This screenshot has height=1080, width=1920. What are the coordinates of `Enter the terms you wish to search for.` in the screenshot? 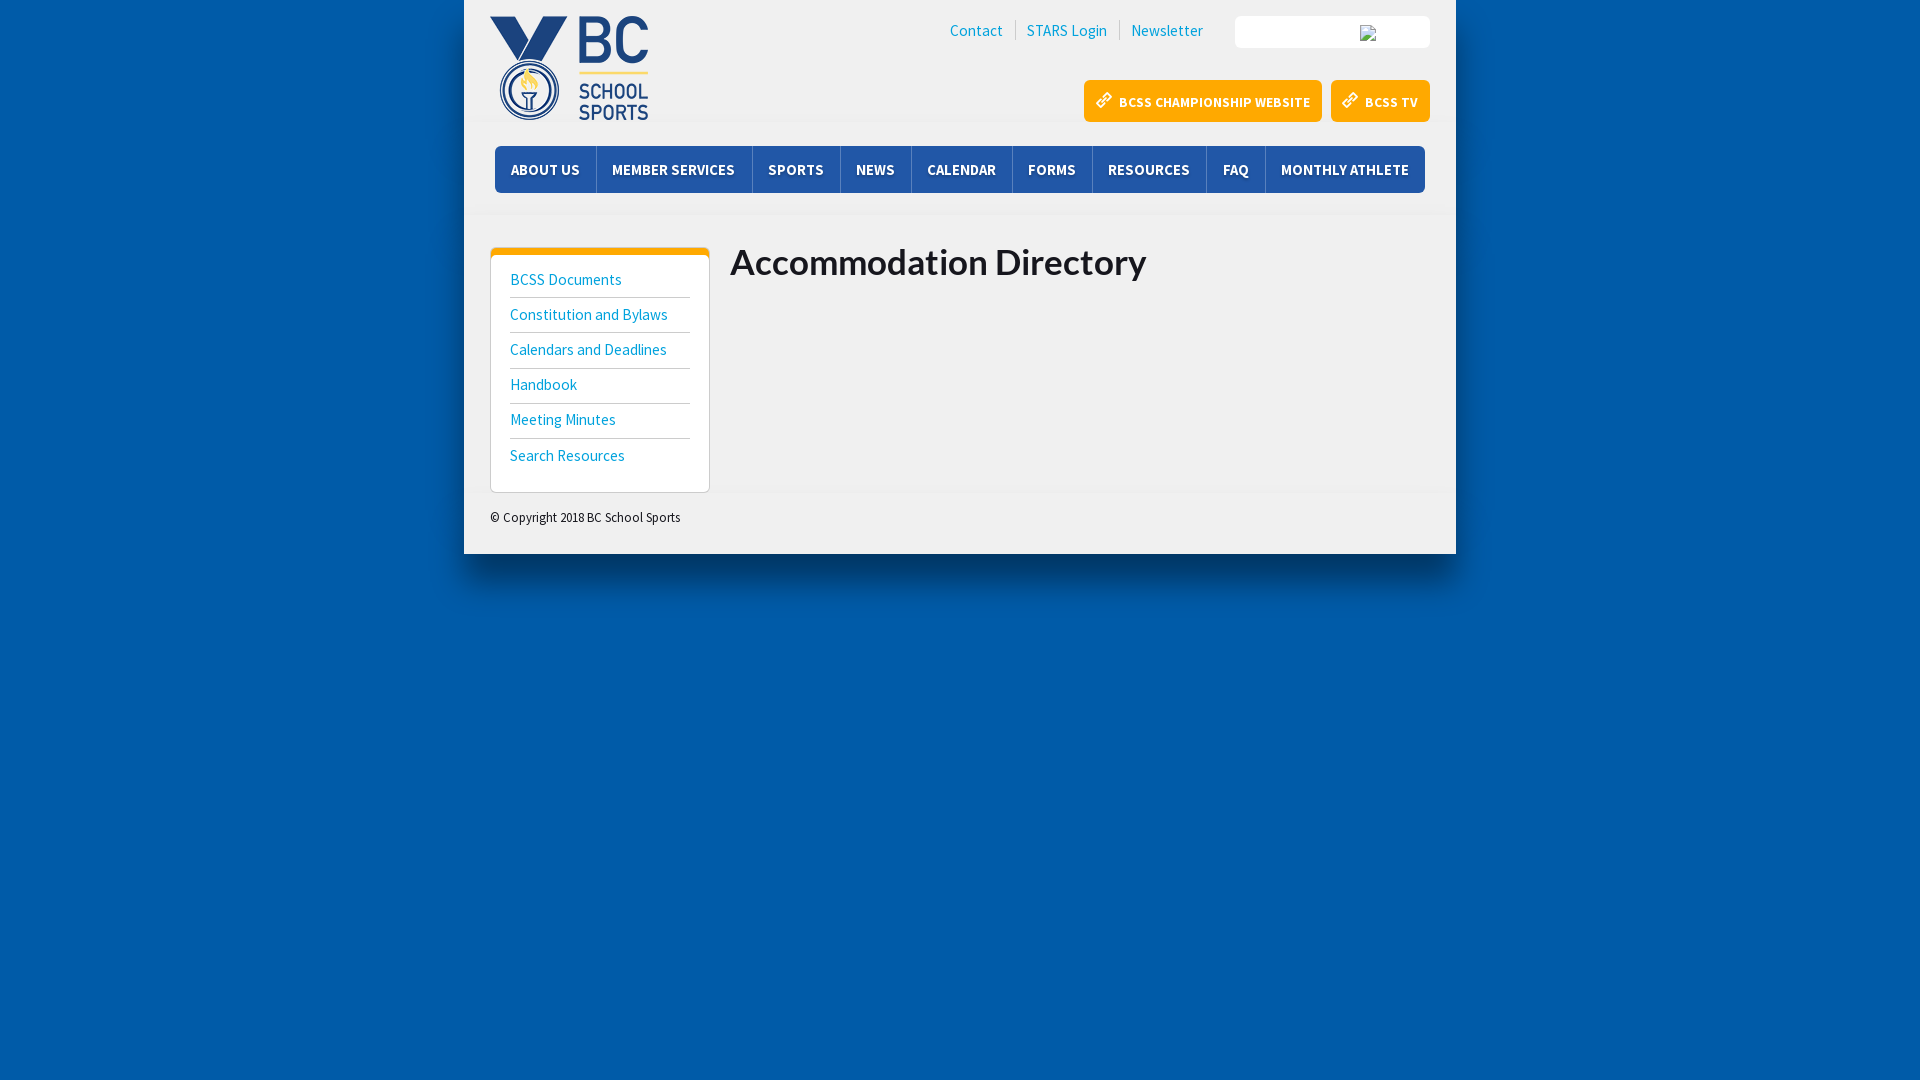 It's located at (1332, 32).